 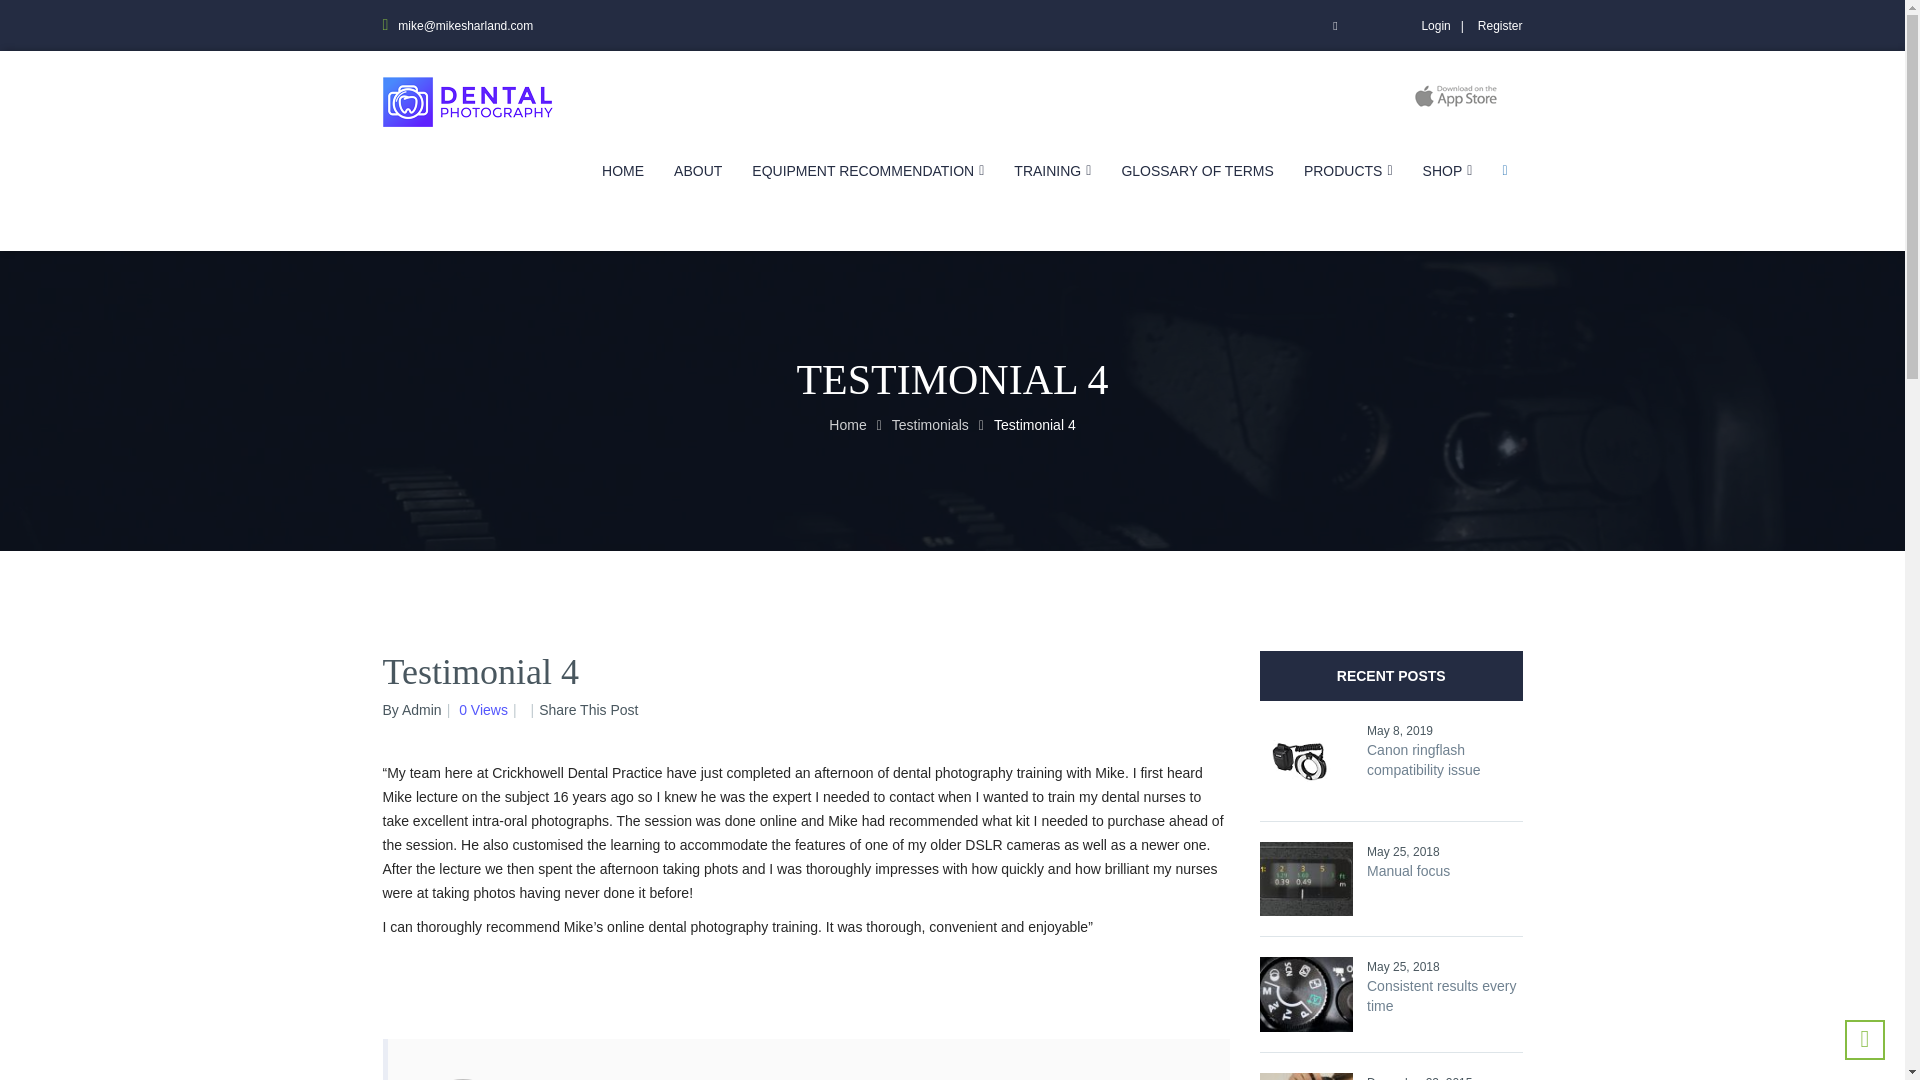 What do you see at coordinates (847, 424) in the screenshot?
I see `Home` at bounding box center [847, 424].